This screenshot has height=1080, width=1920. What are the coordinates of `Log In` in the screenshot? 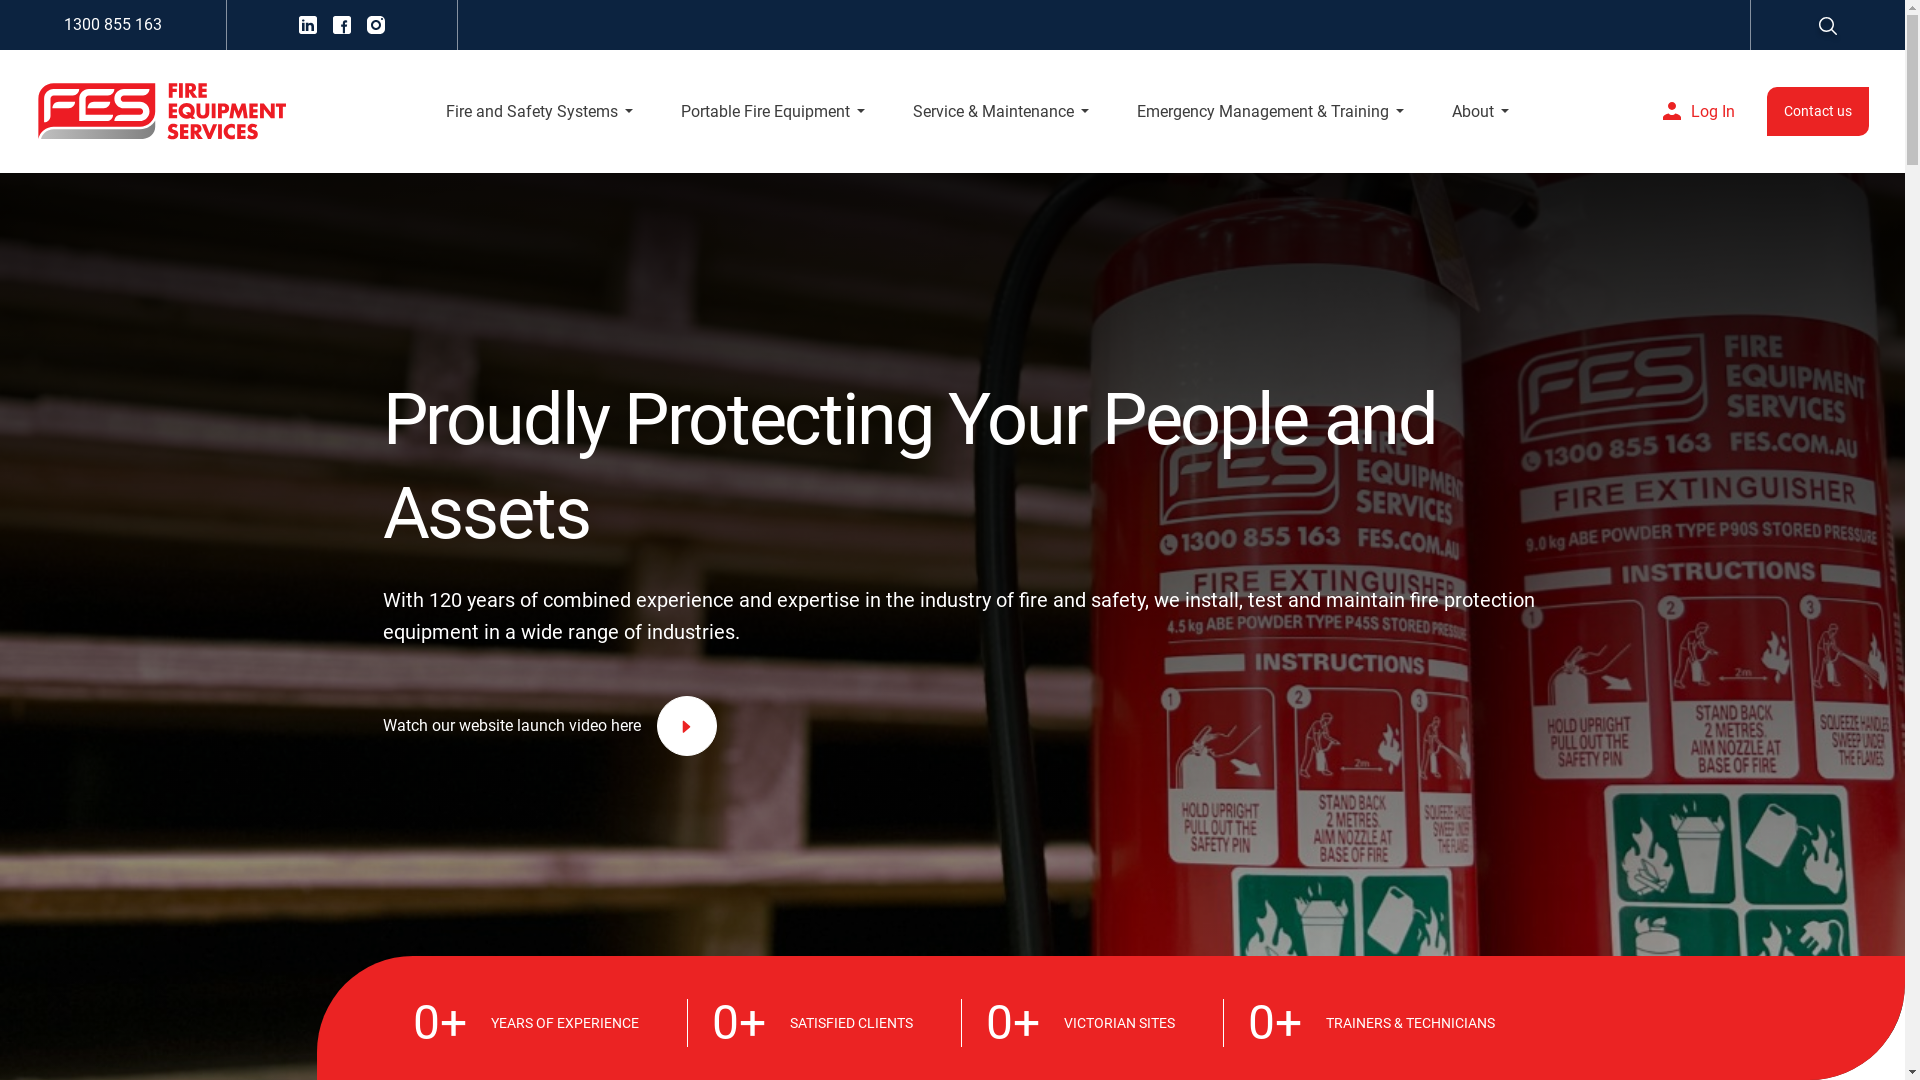 It's located at (1694, 111).